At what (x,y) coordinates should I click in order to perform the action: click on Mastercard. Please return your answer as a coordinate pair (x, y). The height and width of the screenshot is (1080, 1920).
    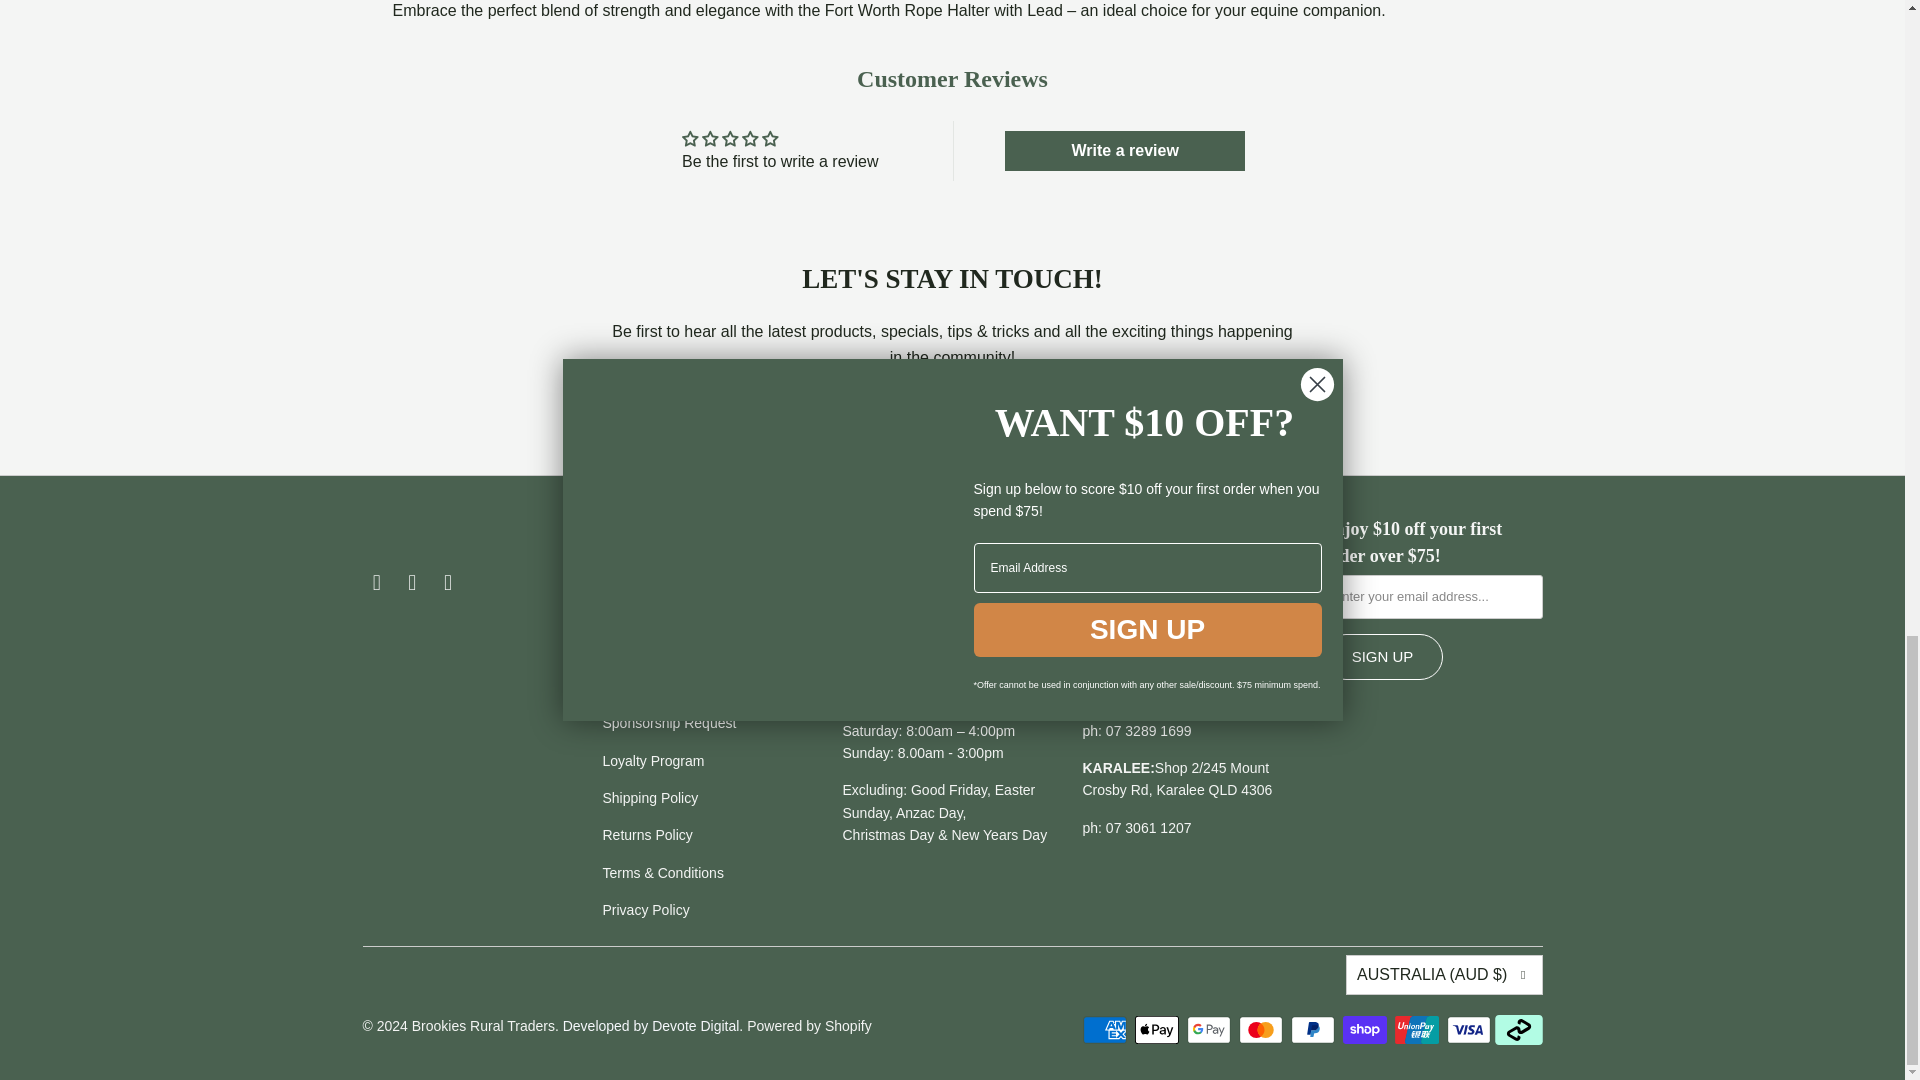
    Looking at the image, I should click on (1262, 1030).